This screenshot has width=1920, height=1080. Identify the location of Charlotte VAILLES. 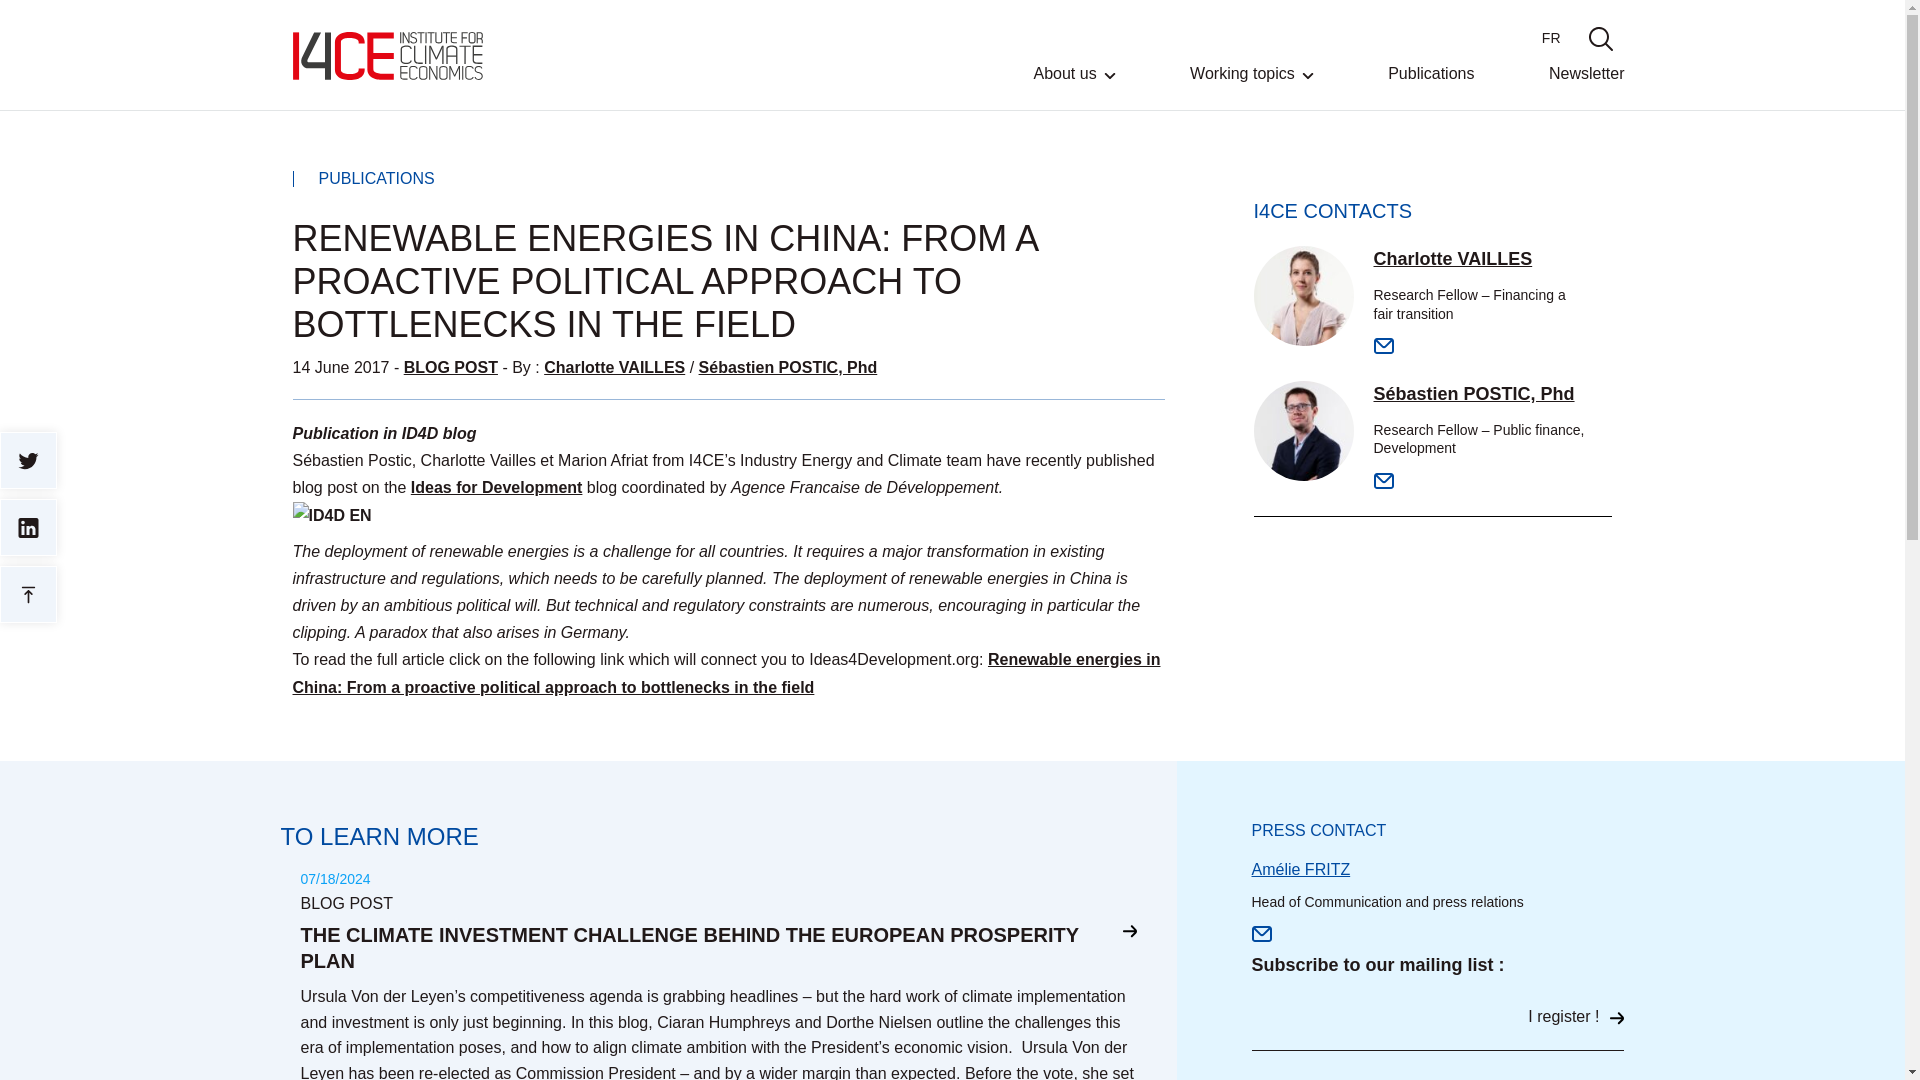
(614, 366).